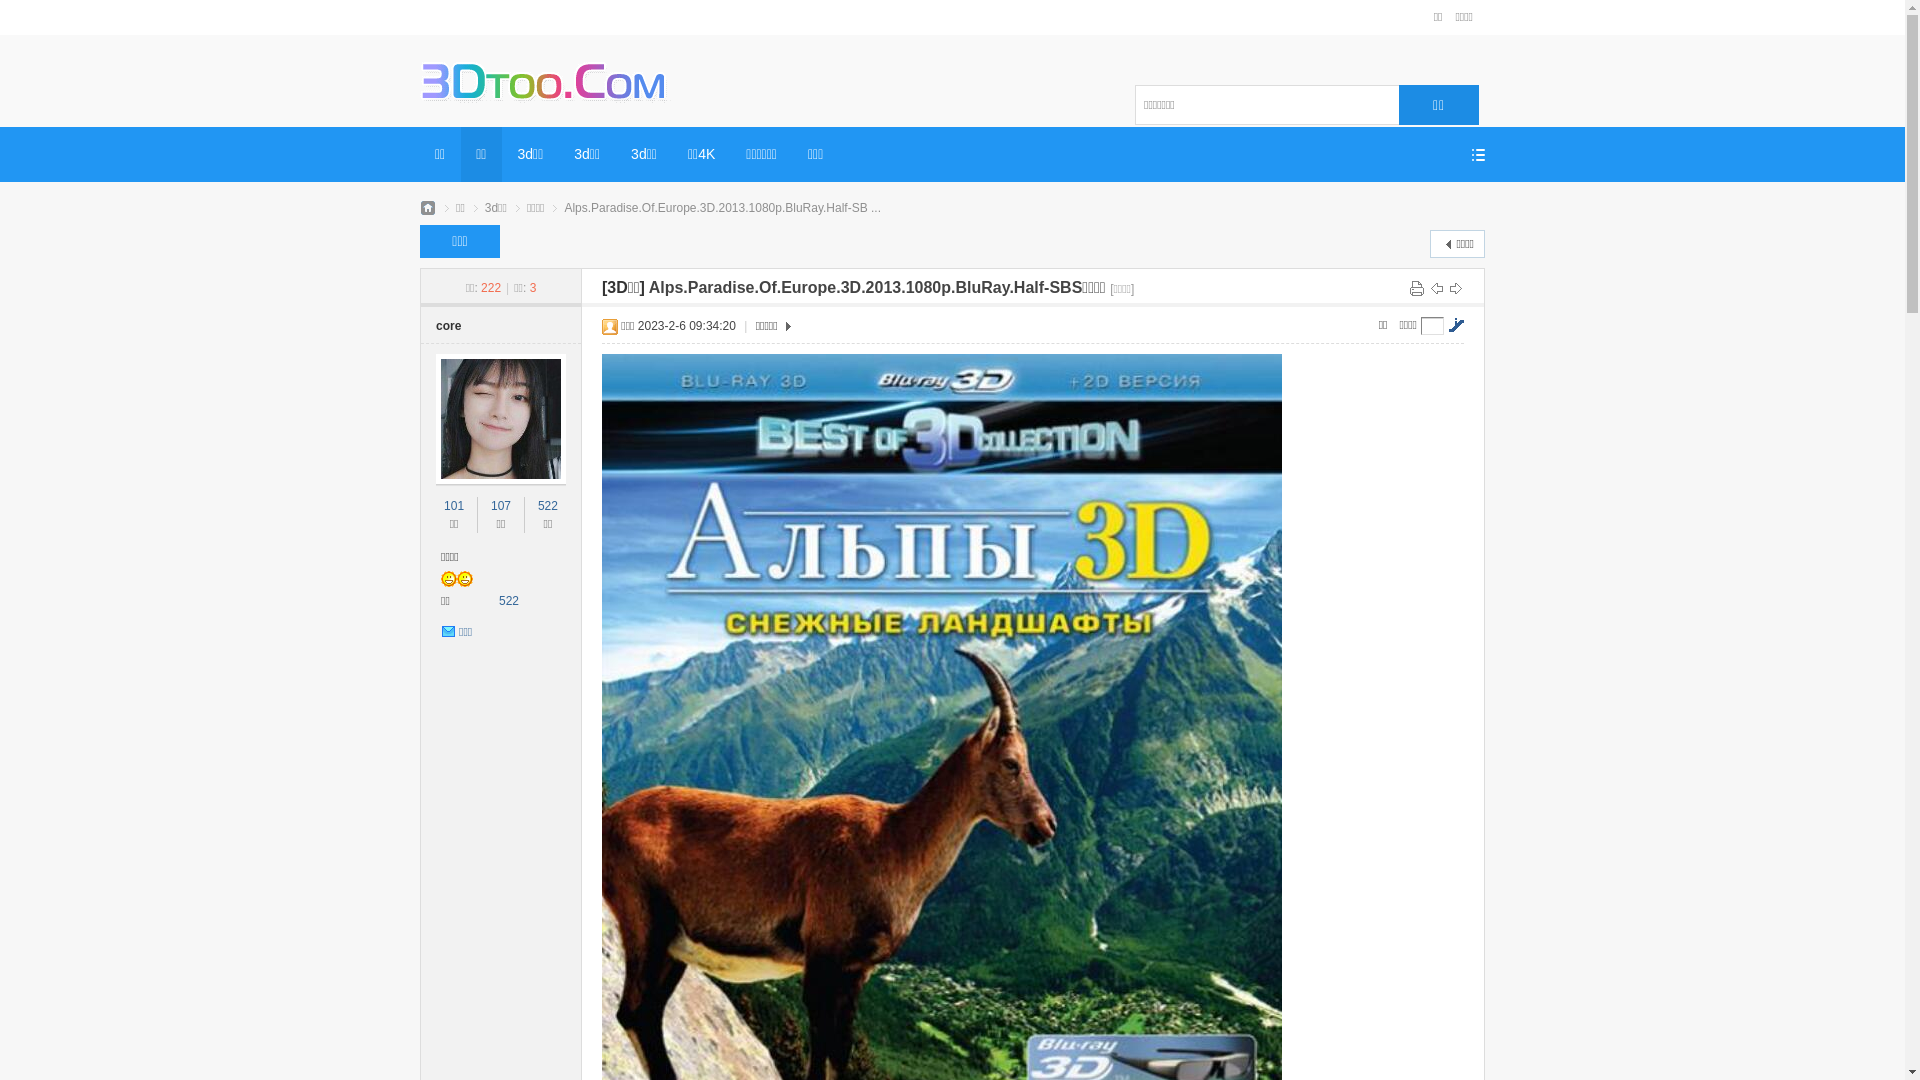 The image size is (1920, 1080). What do you see at coordinates (454, 506) in the screenshot?
I see `101` at bounding box center [454, 506].